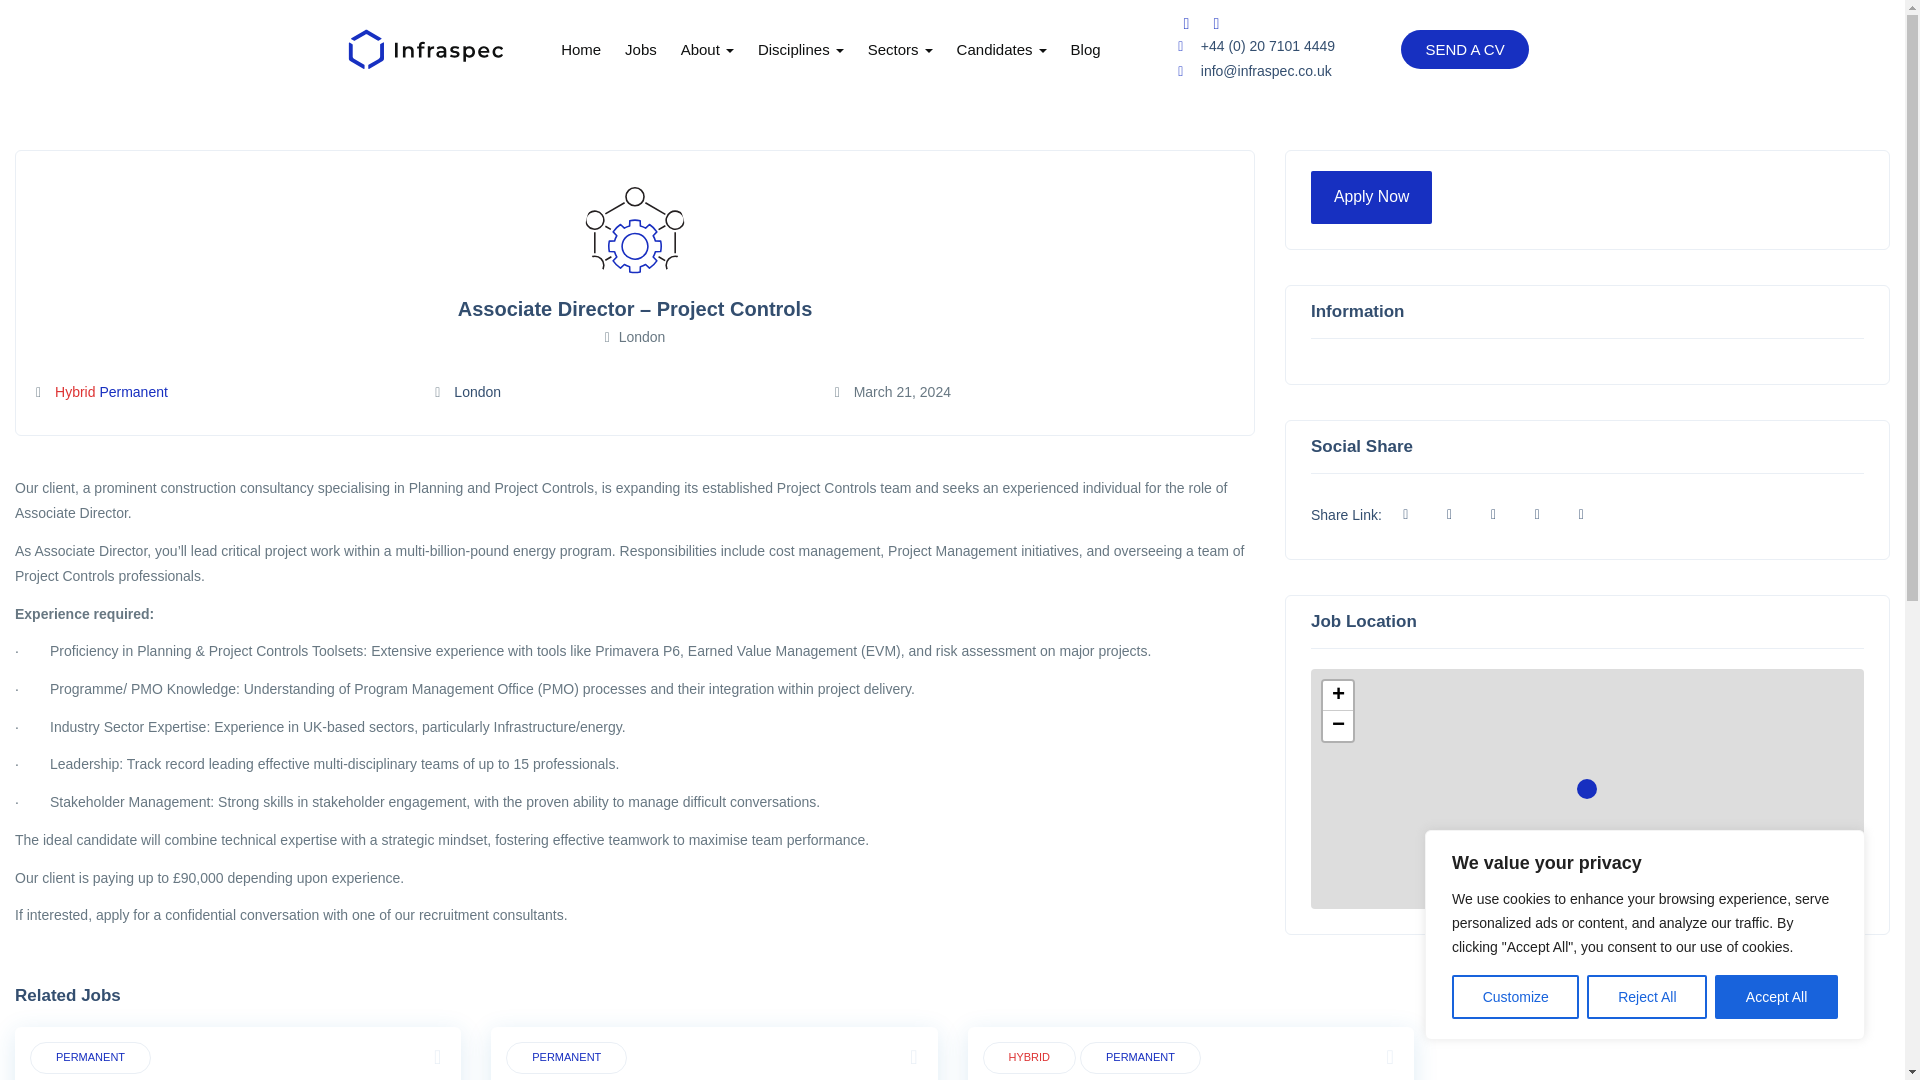 The image size is (1920, 1080). I want to click on Zoom in, so click(1338, 696).